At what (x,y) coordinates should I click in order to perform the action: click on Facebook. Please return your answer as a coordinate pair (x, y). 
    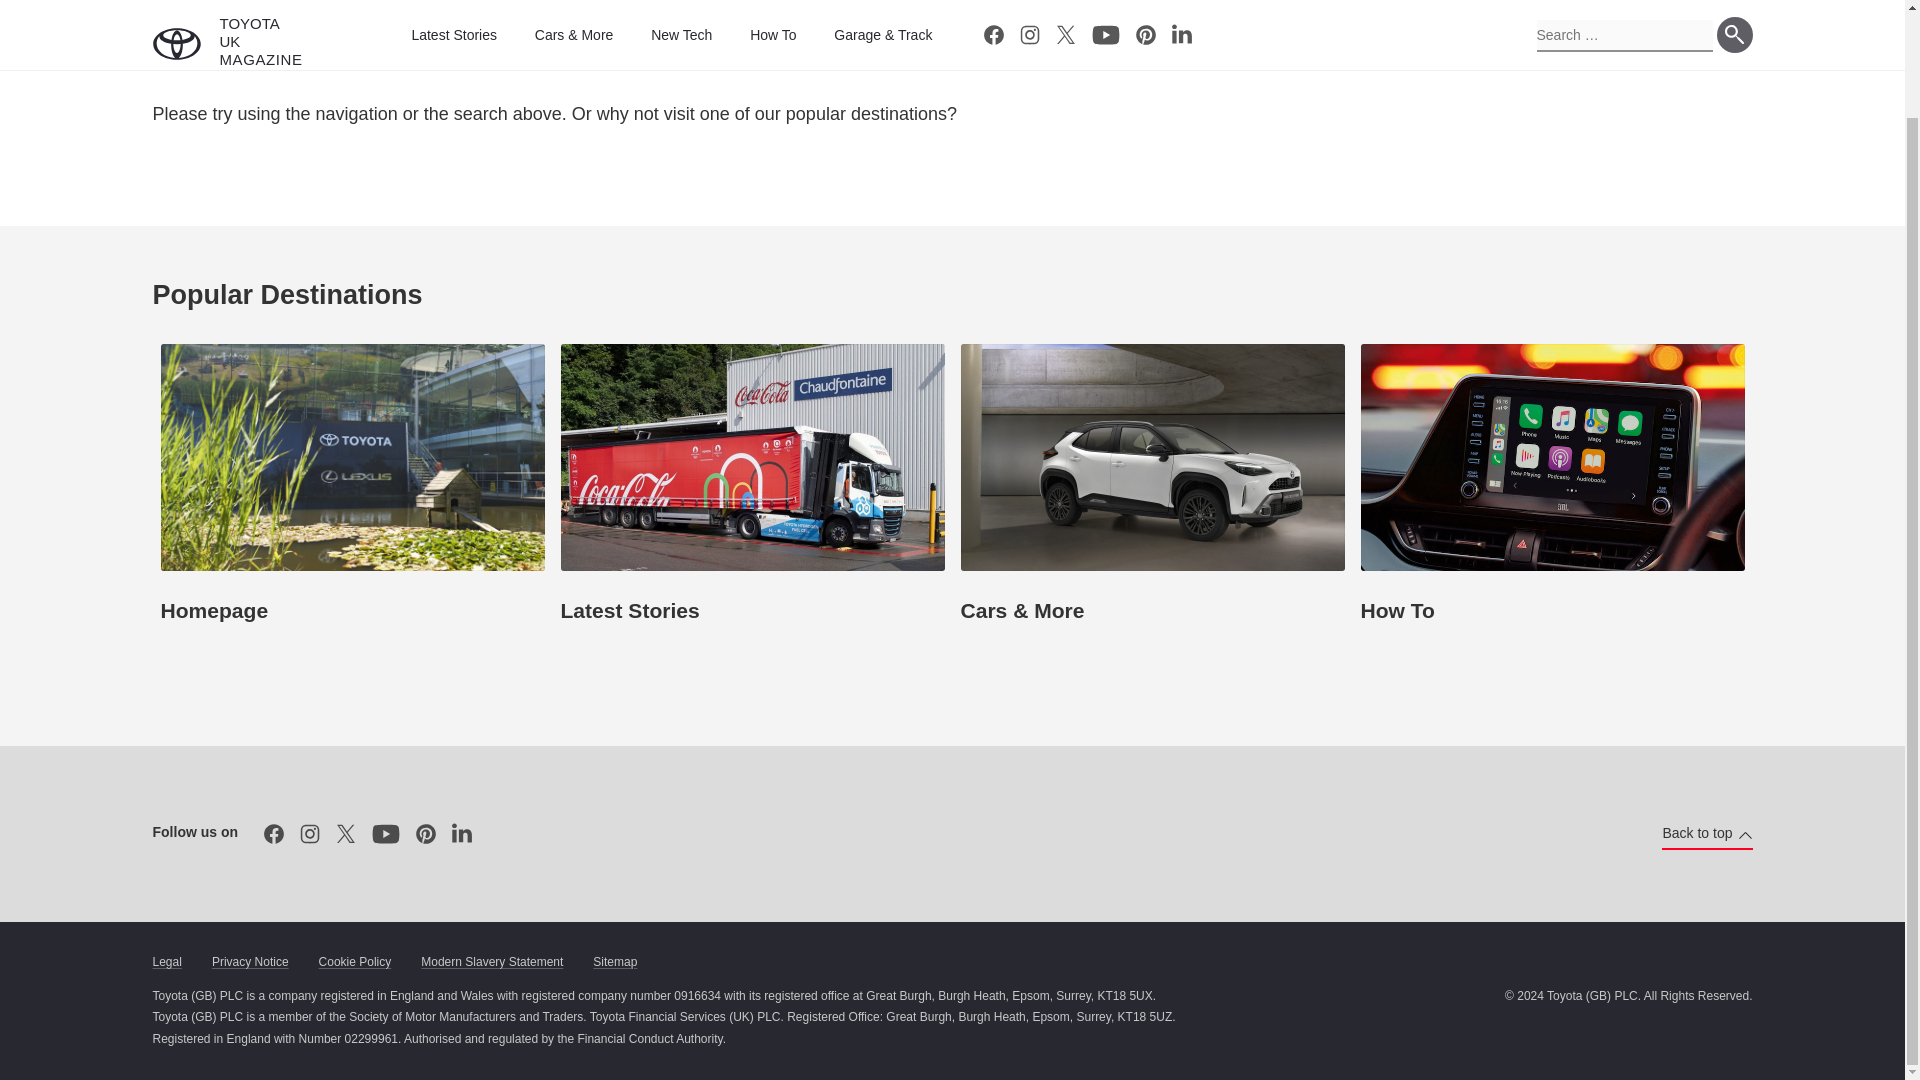
    Looking at the image, I should click on (273, 834).